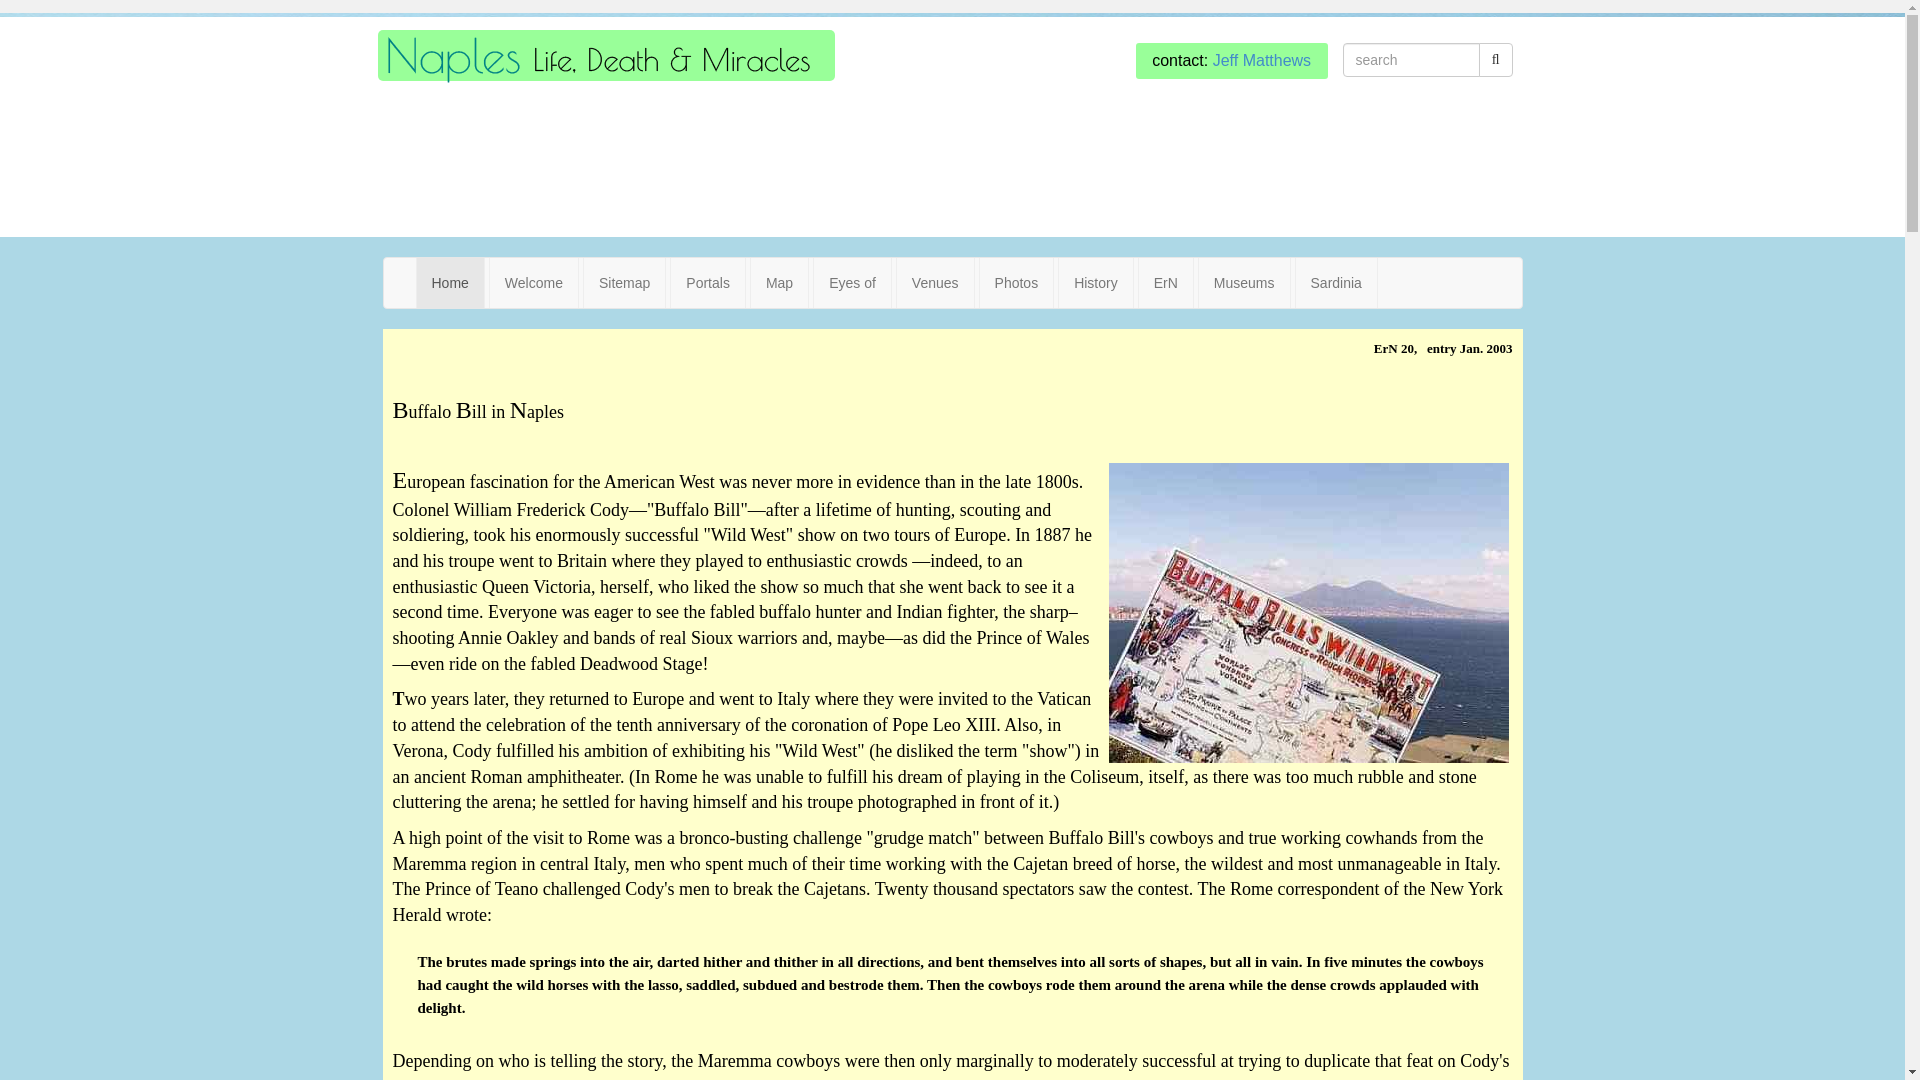 This screenshot has height=1080, width=1920. Describe the element at coordinates (624, 282) in the screenshot. I see `Sitemap` at that location.